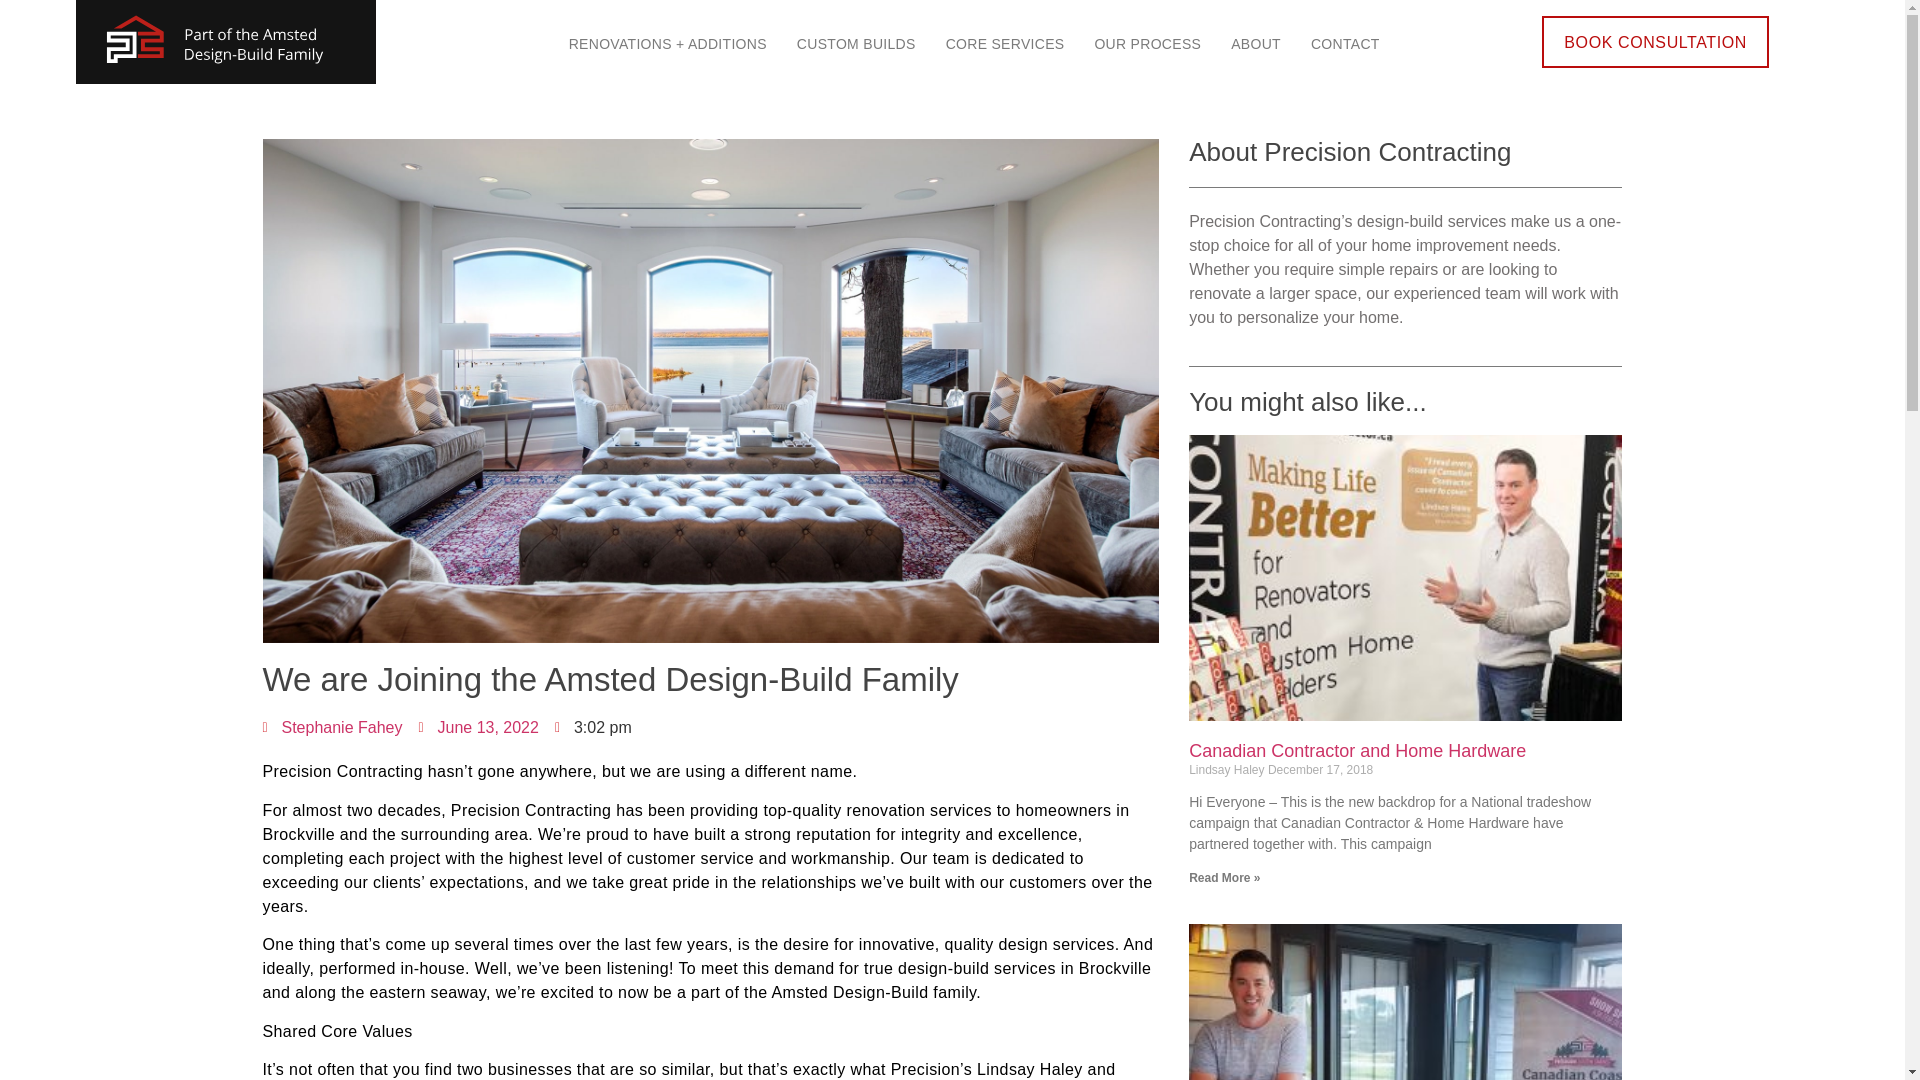 Image resolution: width=1920 pixels, height=1080 pixels. Describe the element at coordinates (1147, 44) in the screenshot. I see `OUR PROCESS` at that location.